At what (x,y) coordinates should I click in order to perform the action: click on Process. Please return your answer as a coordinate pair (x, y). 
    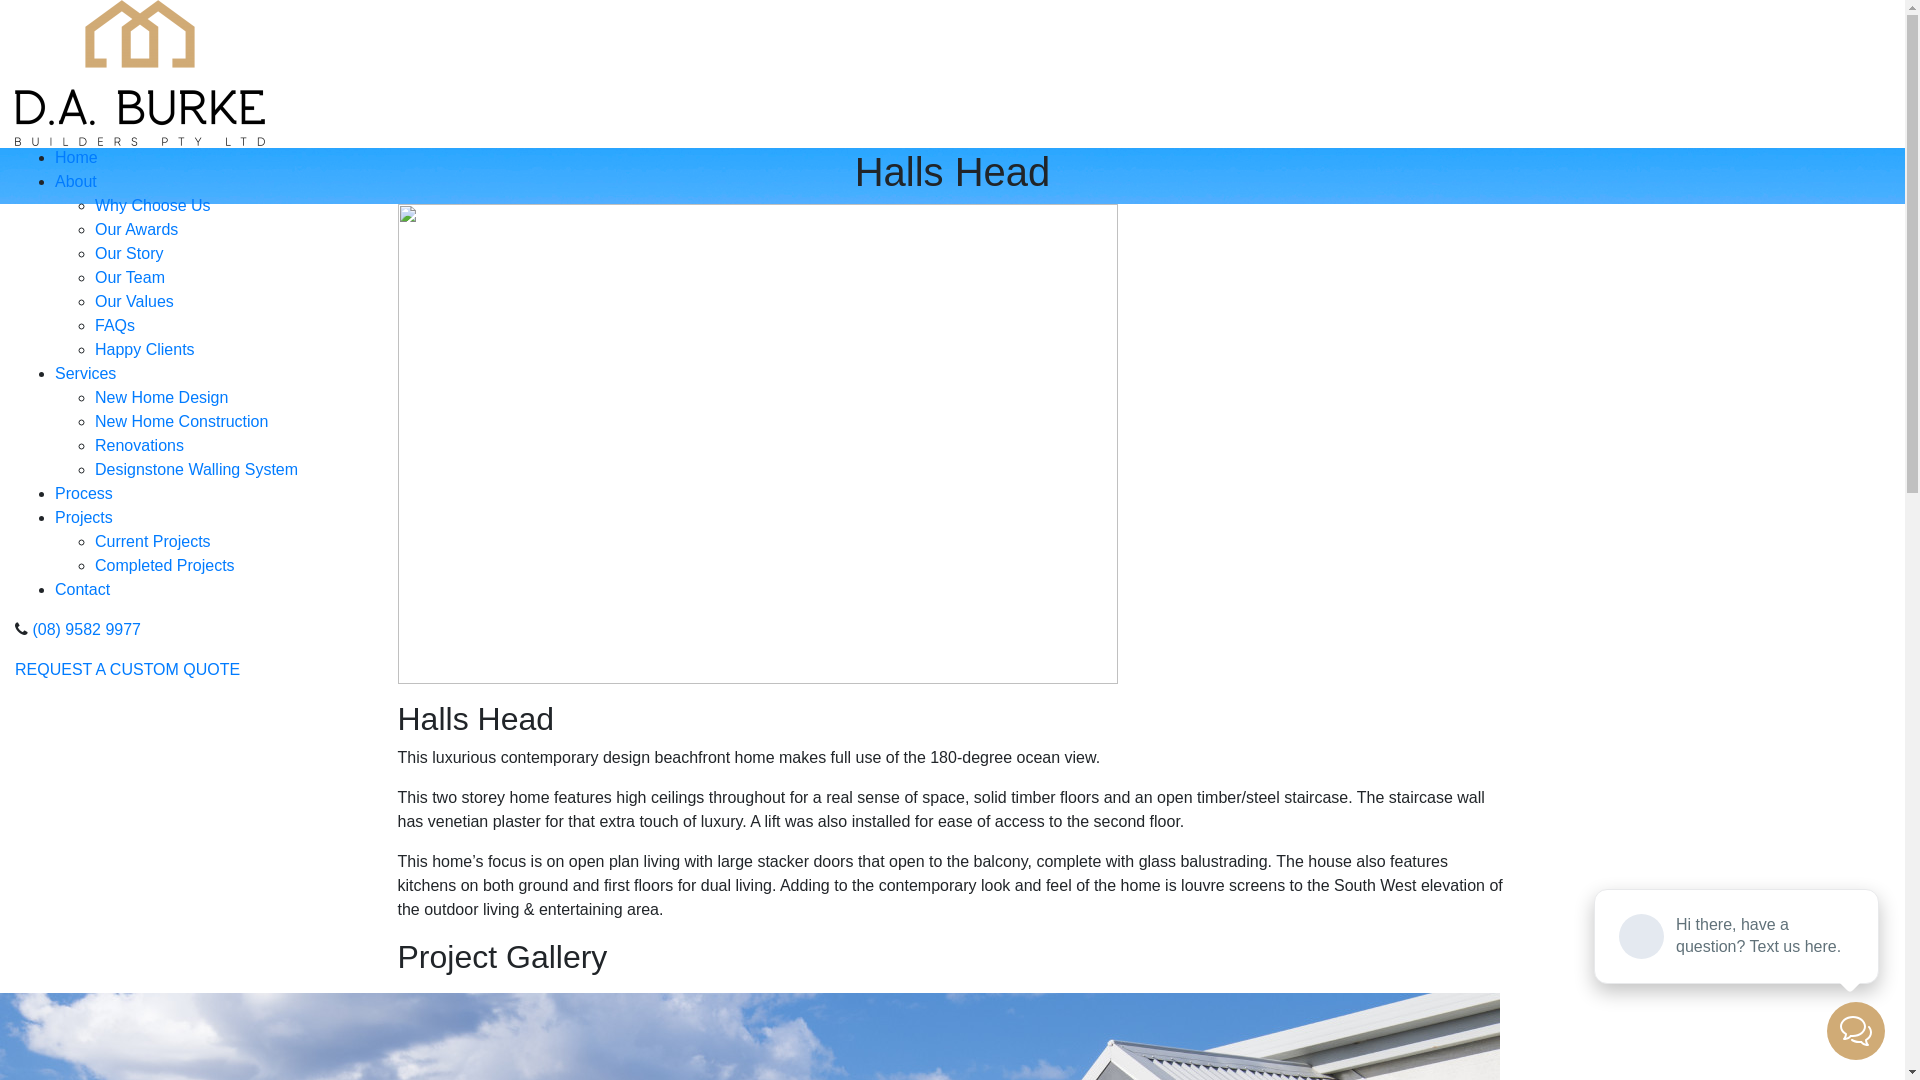
    Looking at the image, I should click on (84, 494).